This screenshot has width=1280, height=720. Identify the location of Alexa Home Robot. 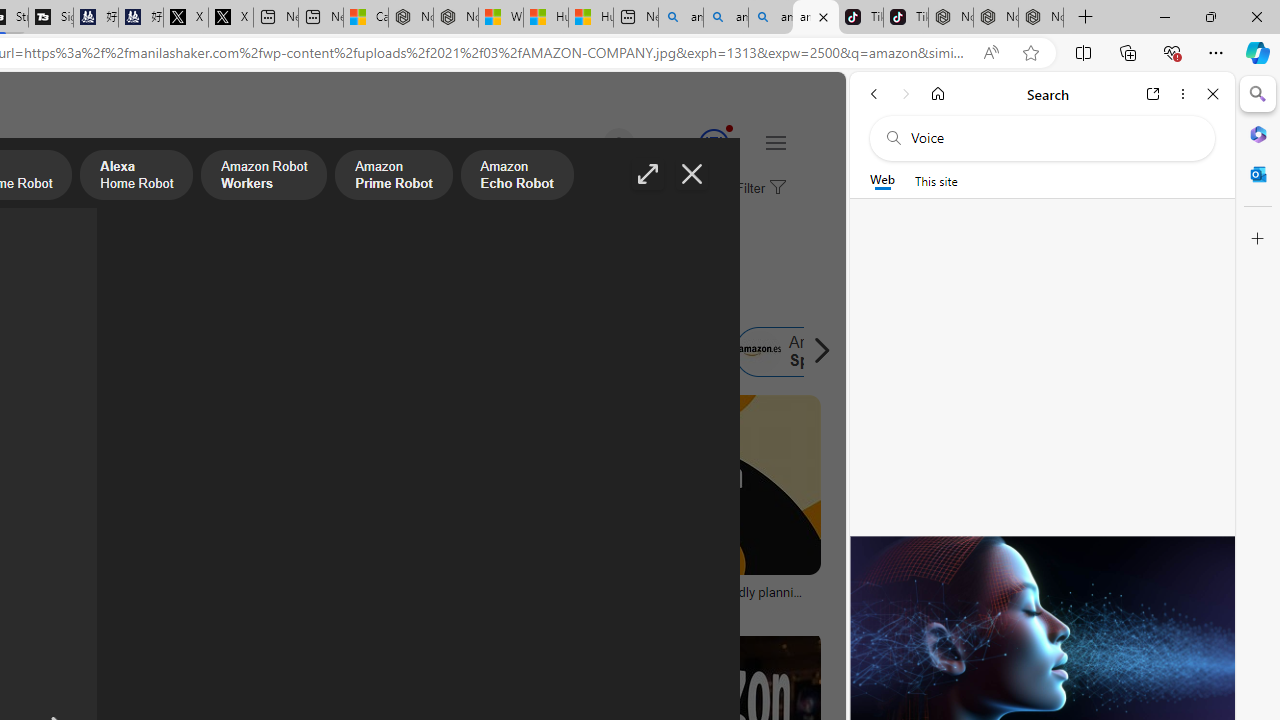
(136, 177).